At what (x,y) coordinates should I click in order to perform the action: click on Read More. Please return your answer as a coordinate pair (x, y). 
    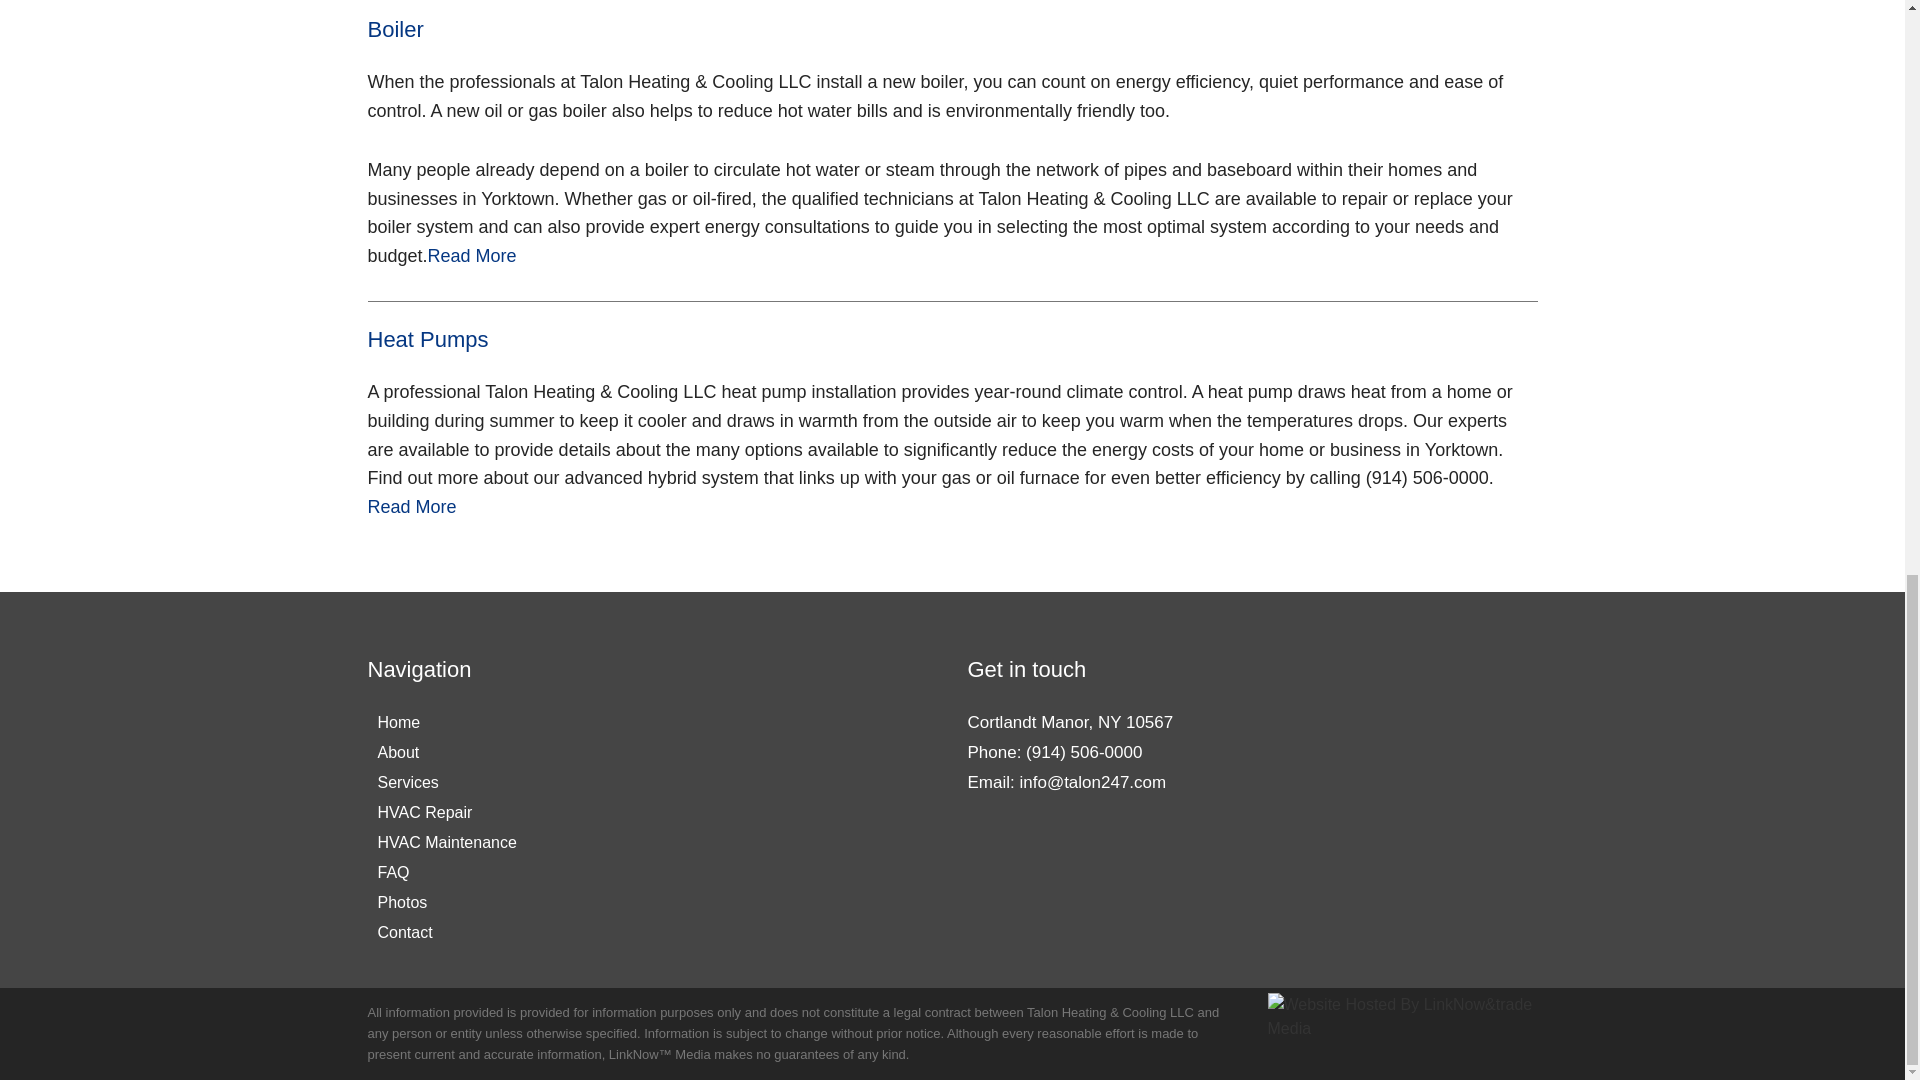
    Looking at the image, I should click on (472, 256).